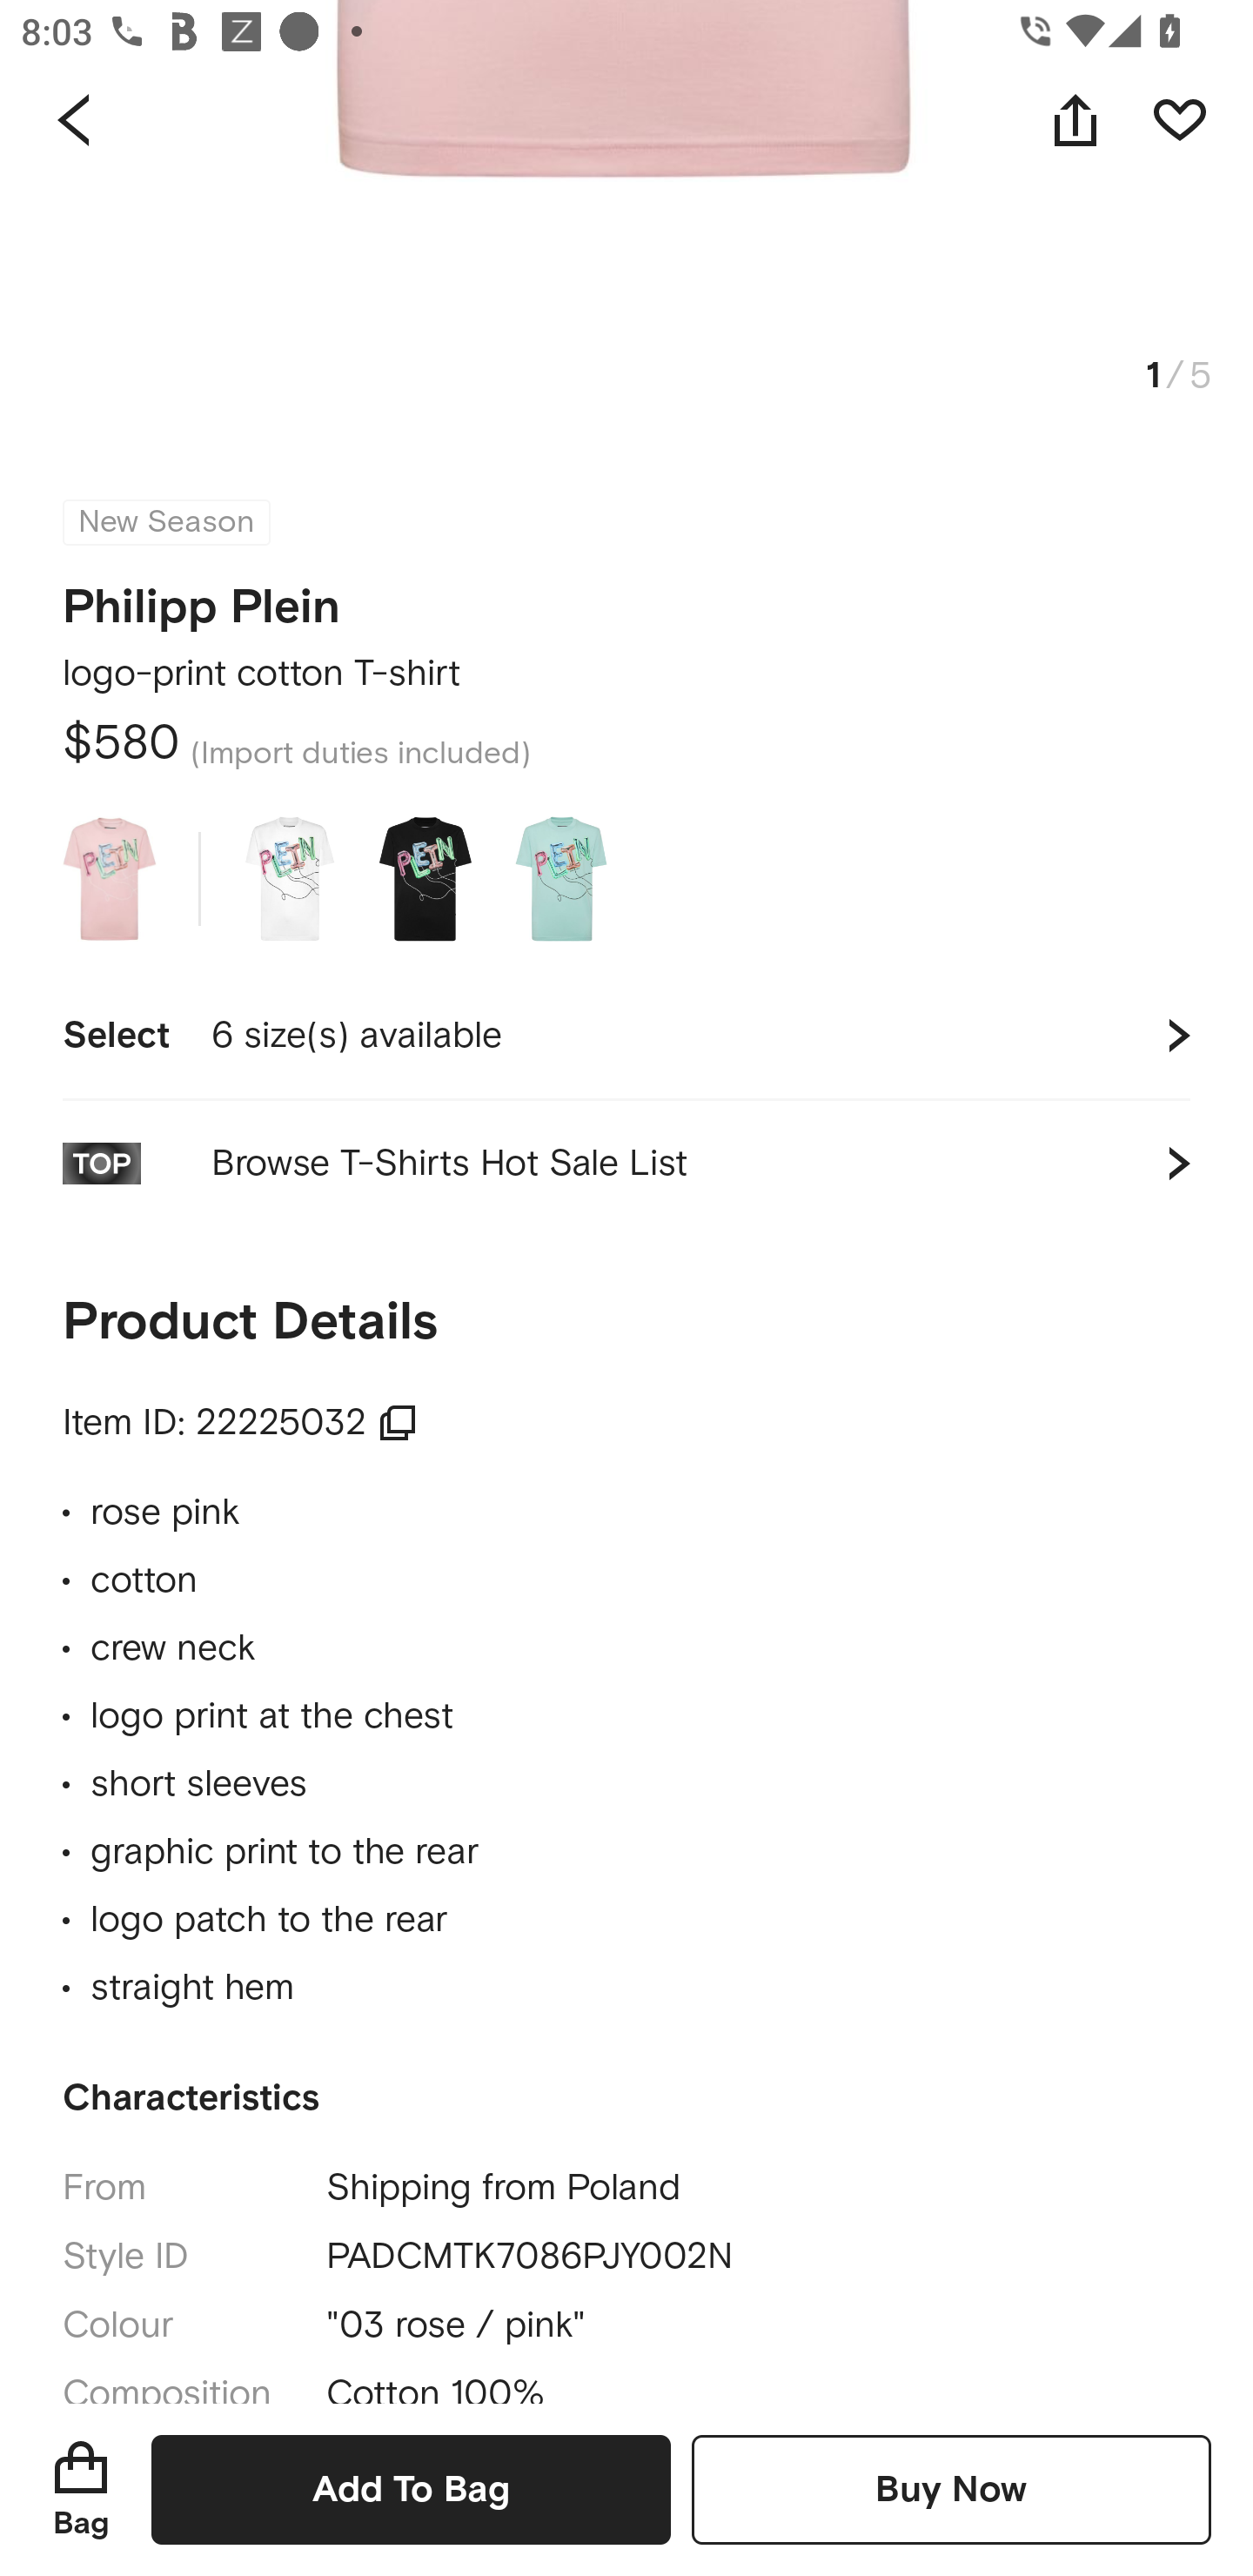  What do you see at coordinates (626, 1163) in the screenshot?
I see `Browse T-Shirts Hot Sale List` at bounding box center [626, 1163].